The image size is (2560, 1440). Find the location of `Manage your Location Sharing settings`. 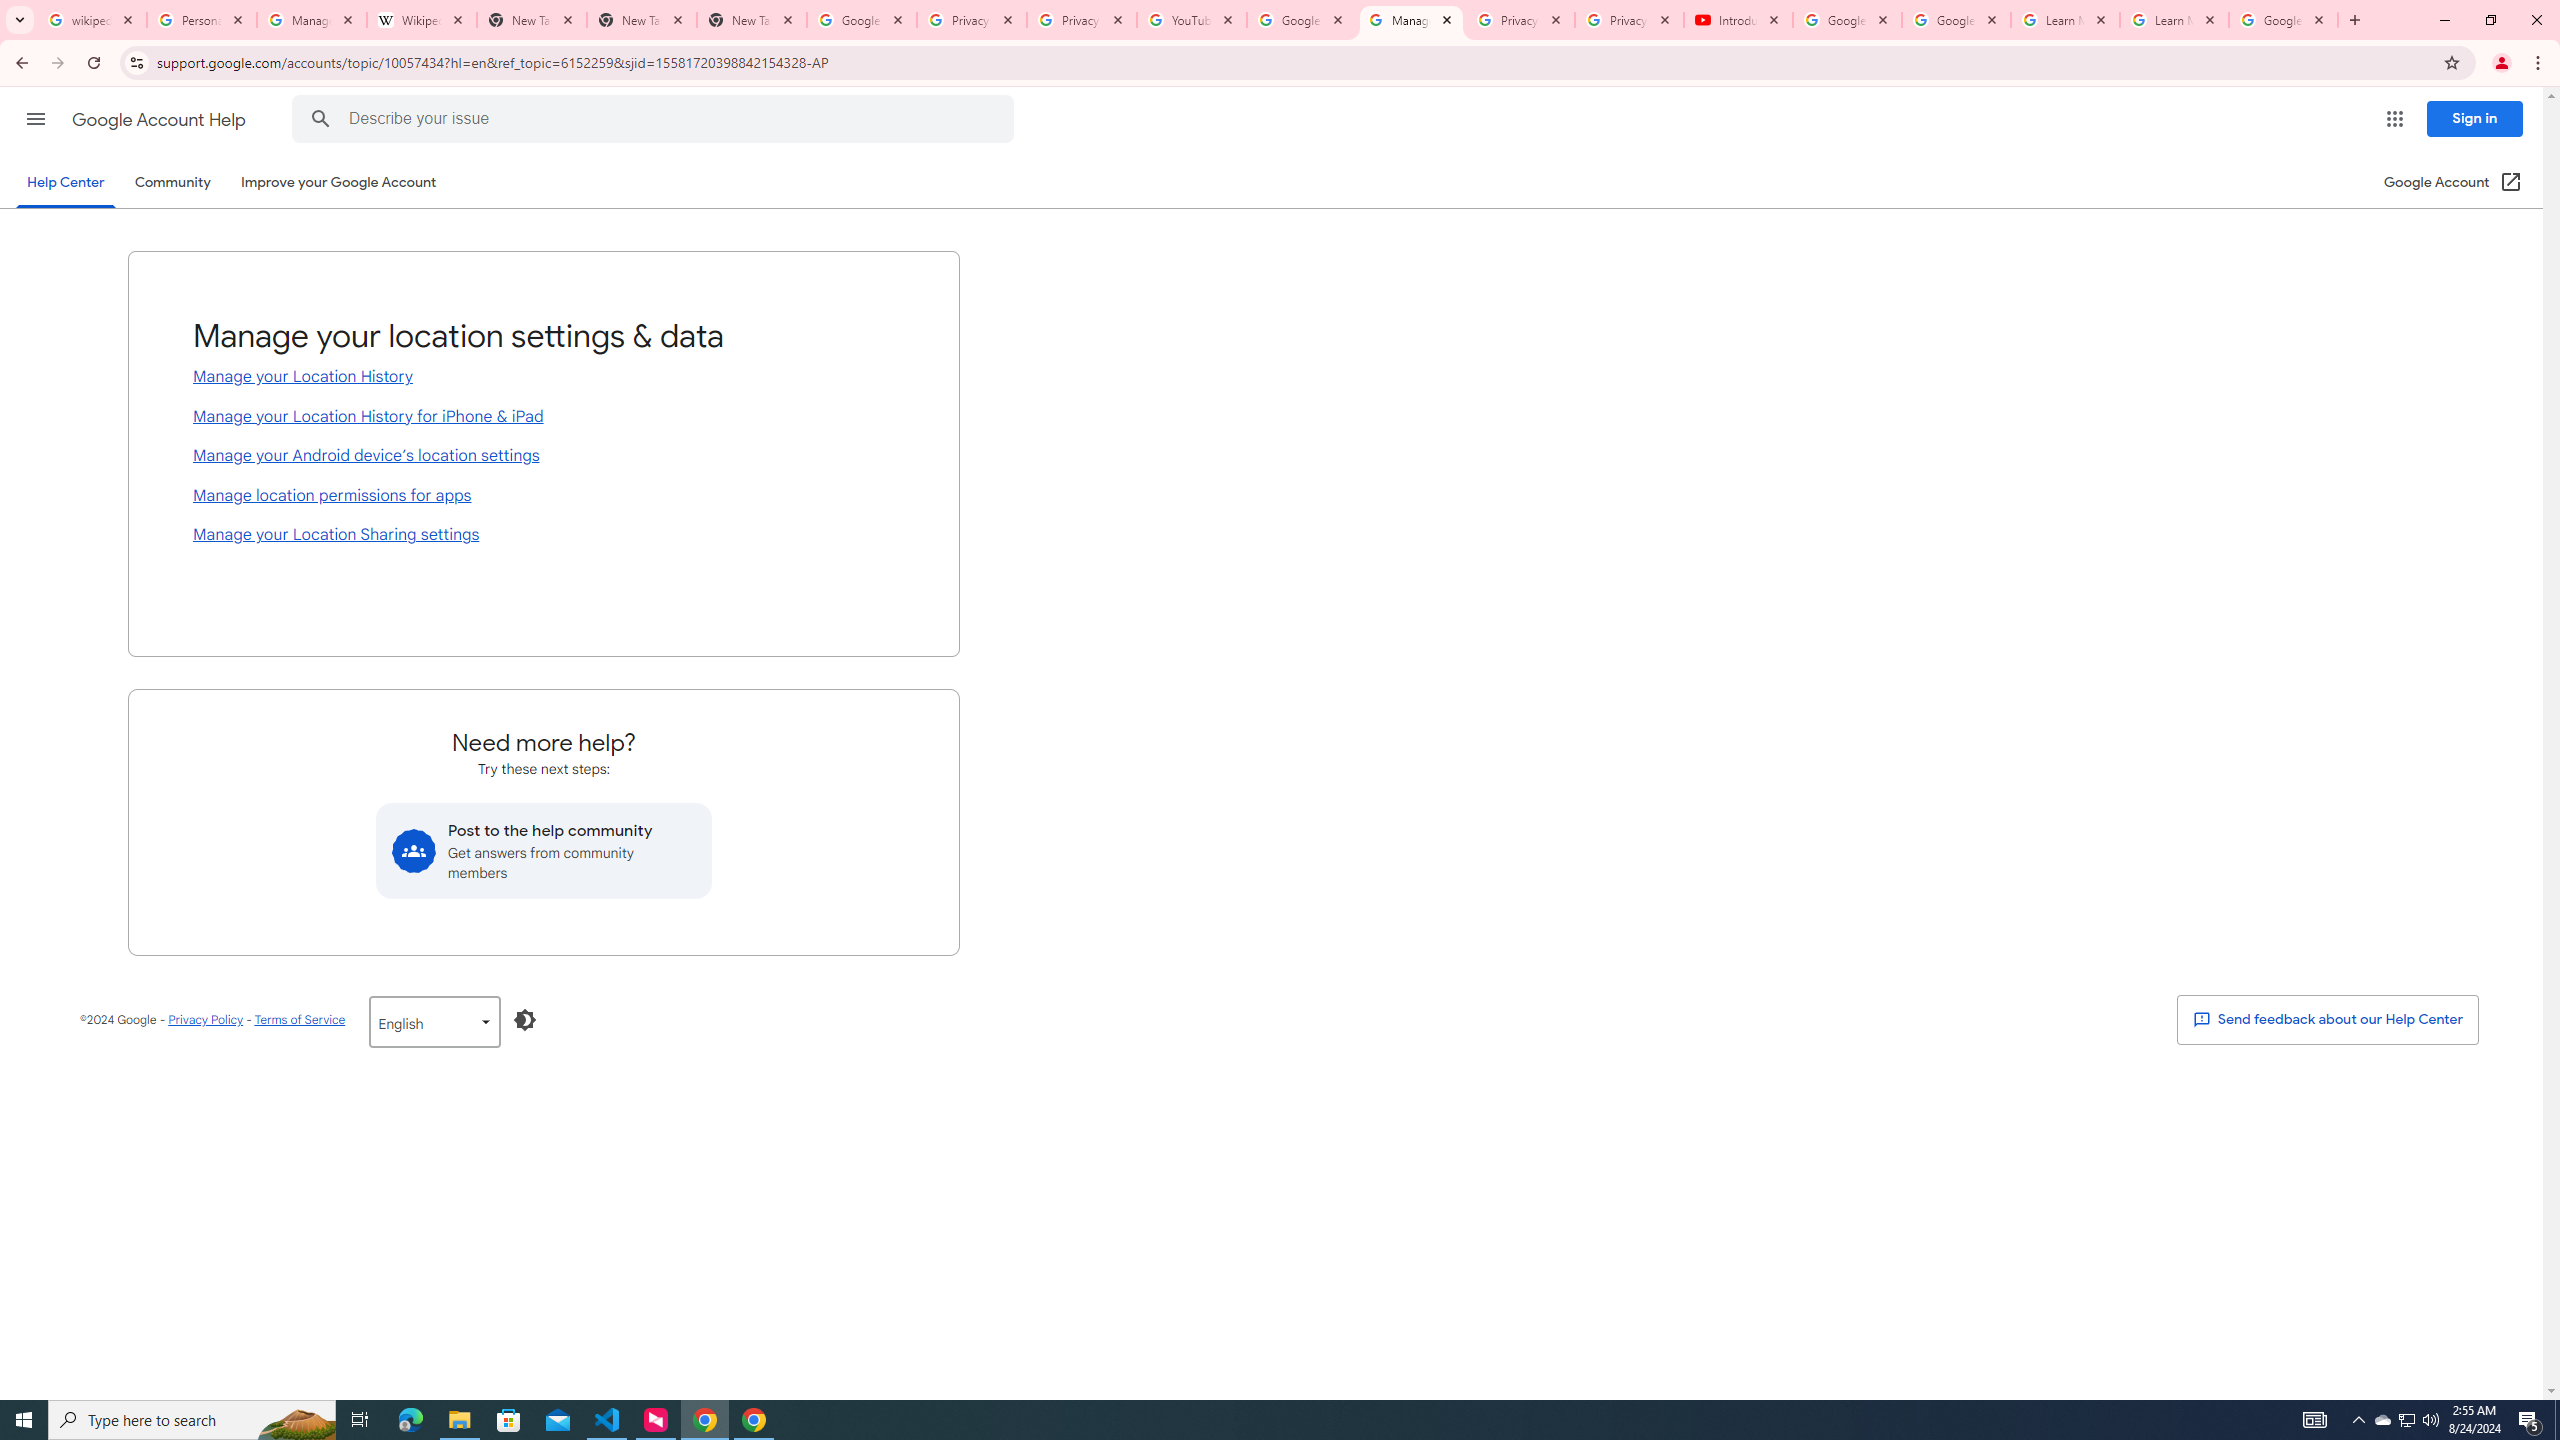

Manage your Location Sharing settings is located at coordinates (544, 536).